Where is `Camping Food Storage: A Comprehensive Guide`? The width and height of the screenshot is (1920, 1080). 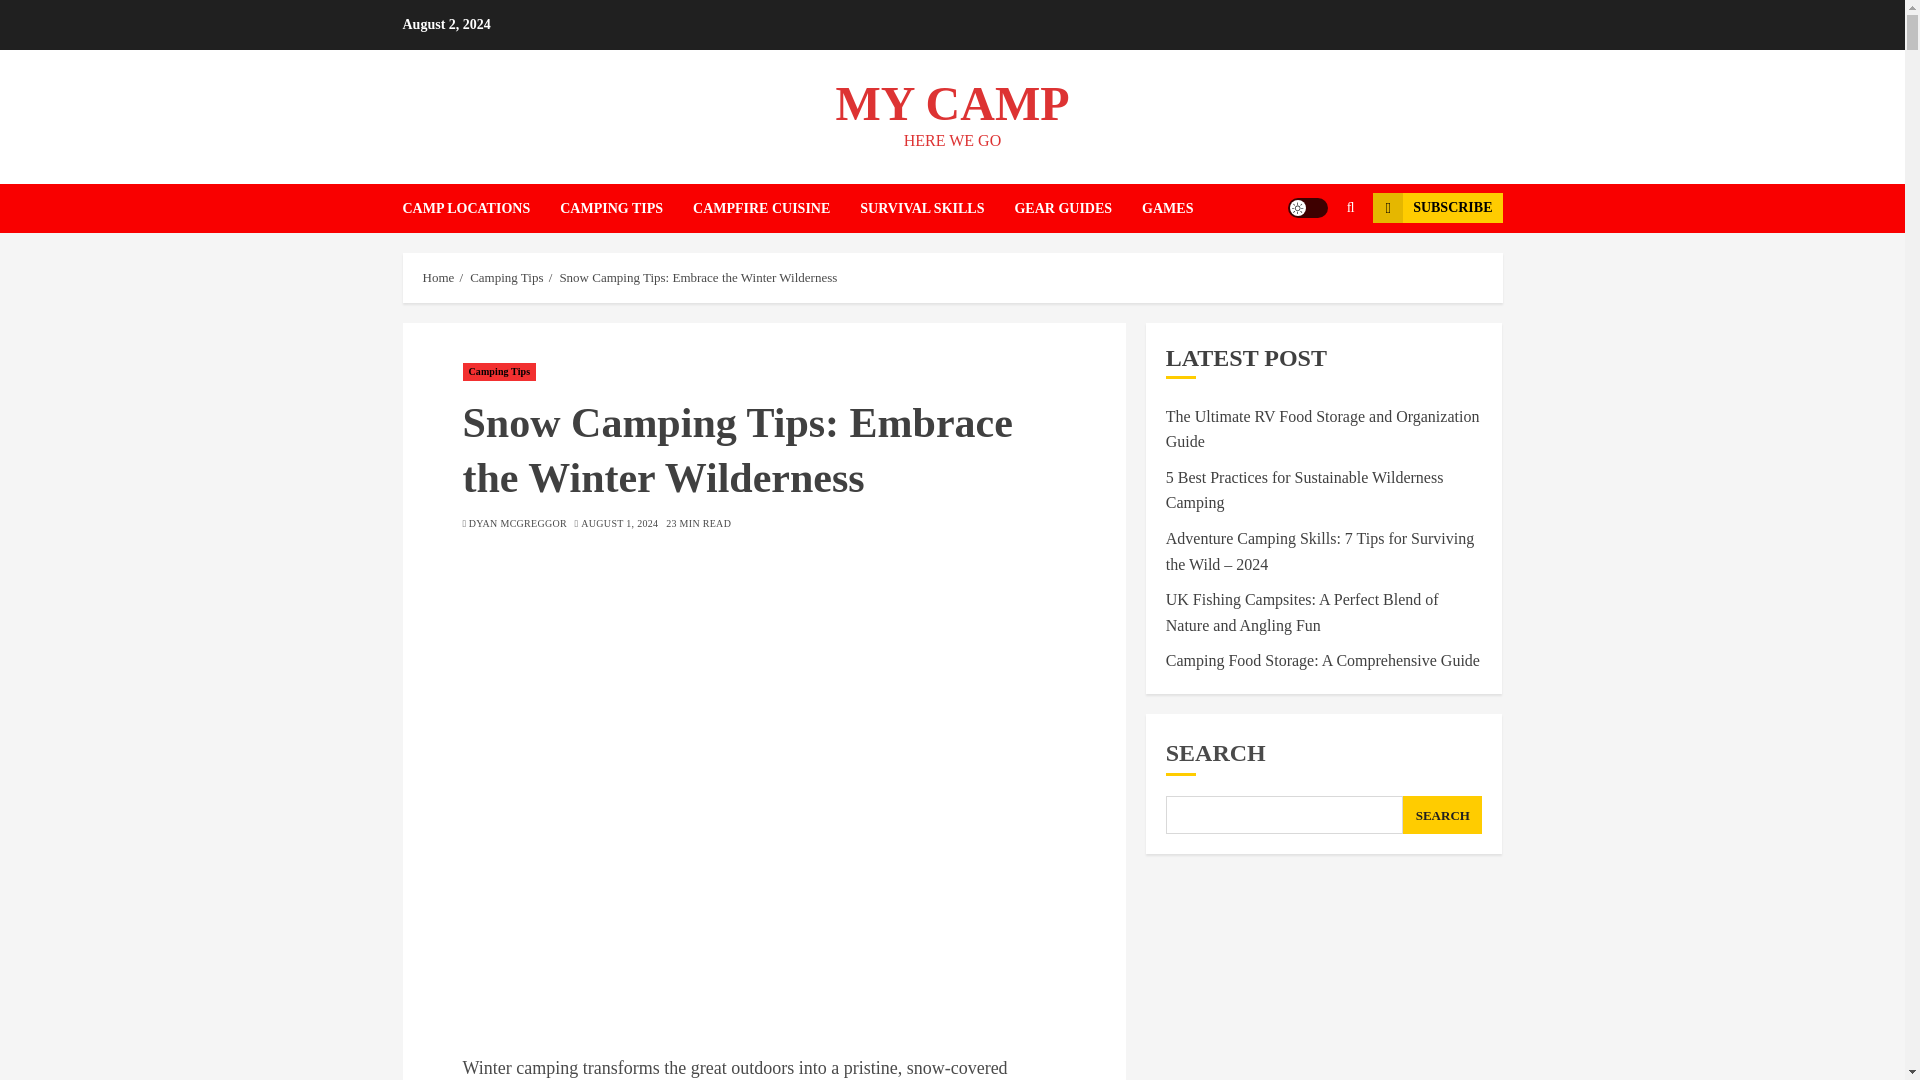 Camping Food Storage: A Comprehensive Guide is located at coordinates (1322, 660).